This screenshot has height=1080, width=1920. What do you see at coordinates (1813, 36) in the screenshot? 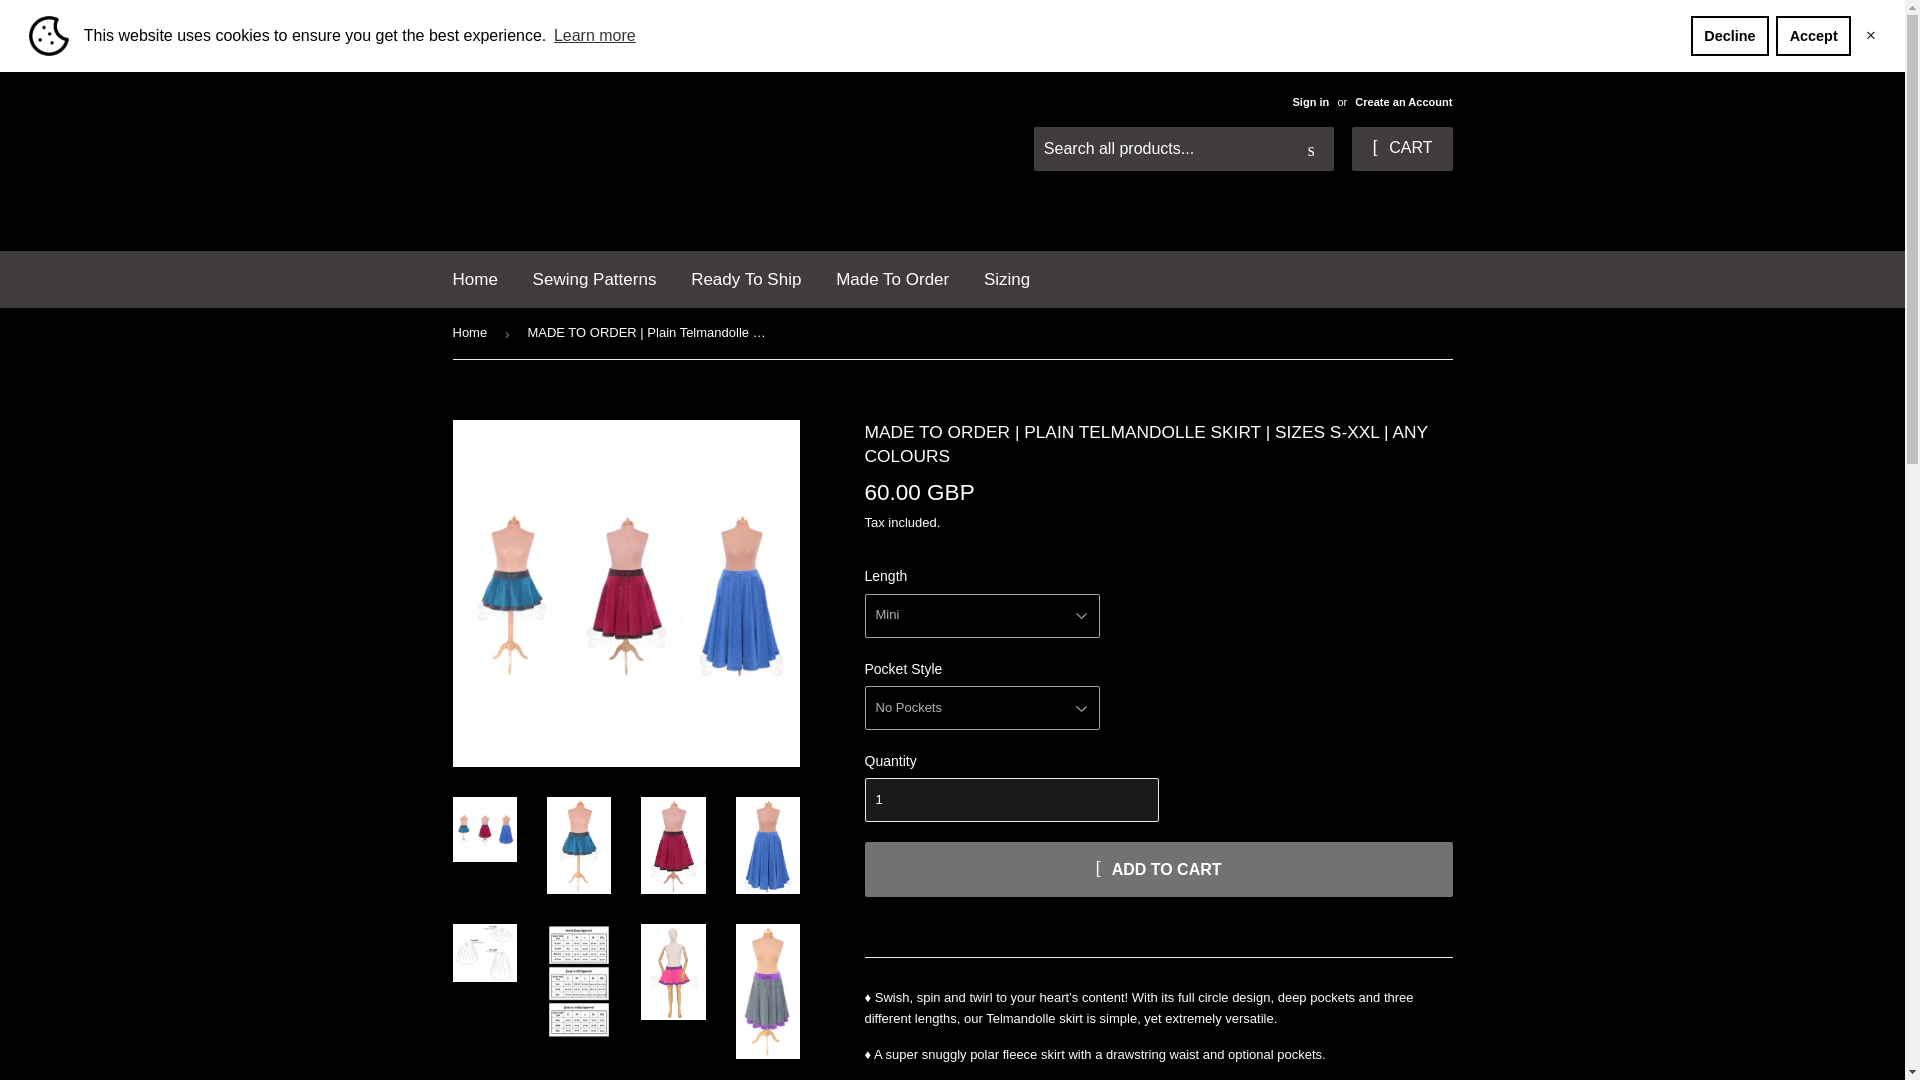
I see `Accept` at bounding box center [1813, 36].